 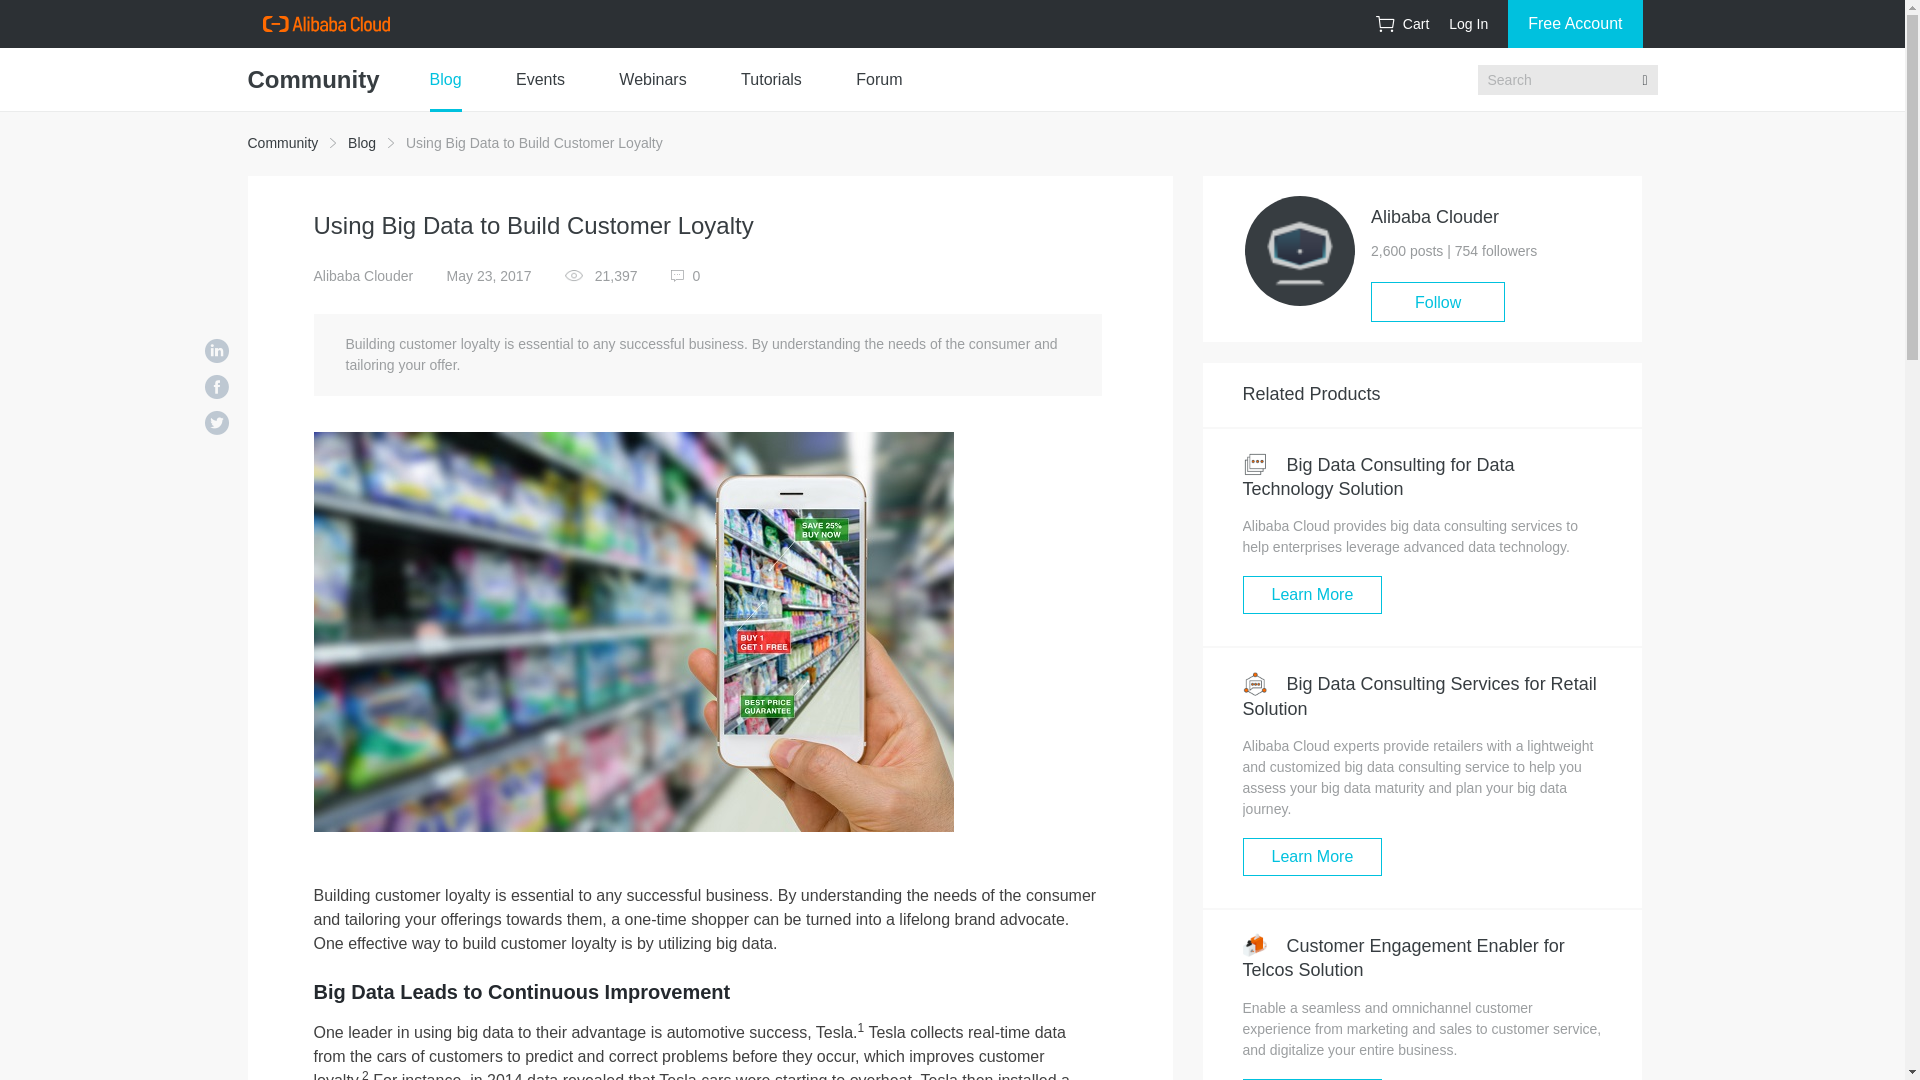 I want to click on AliCloud, so click(x=325, y=24).